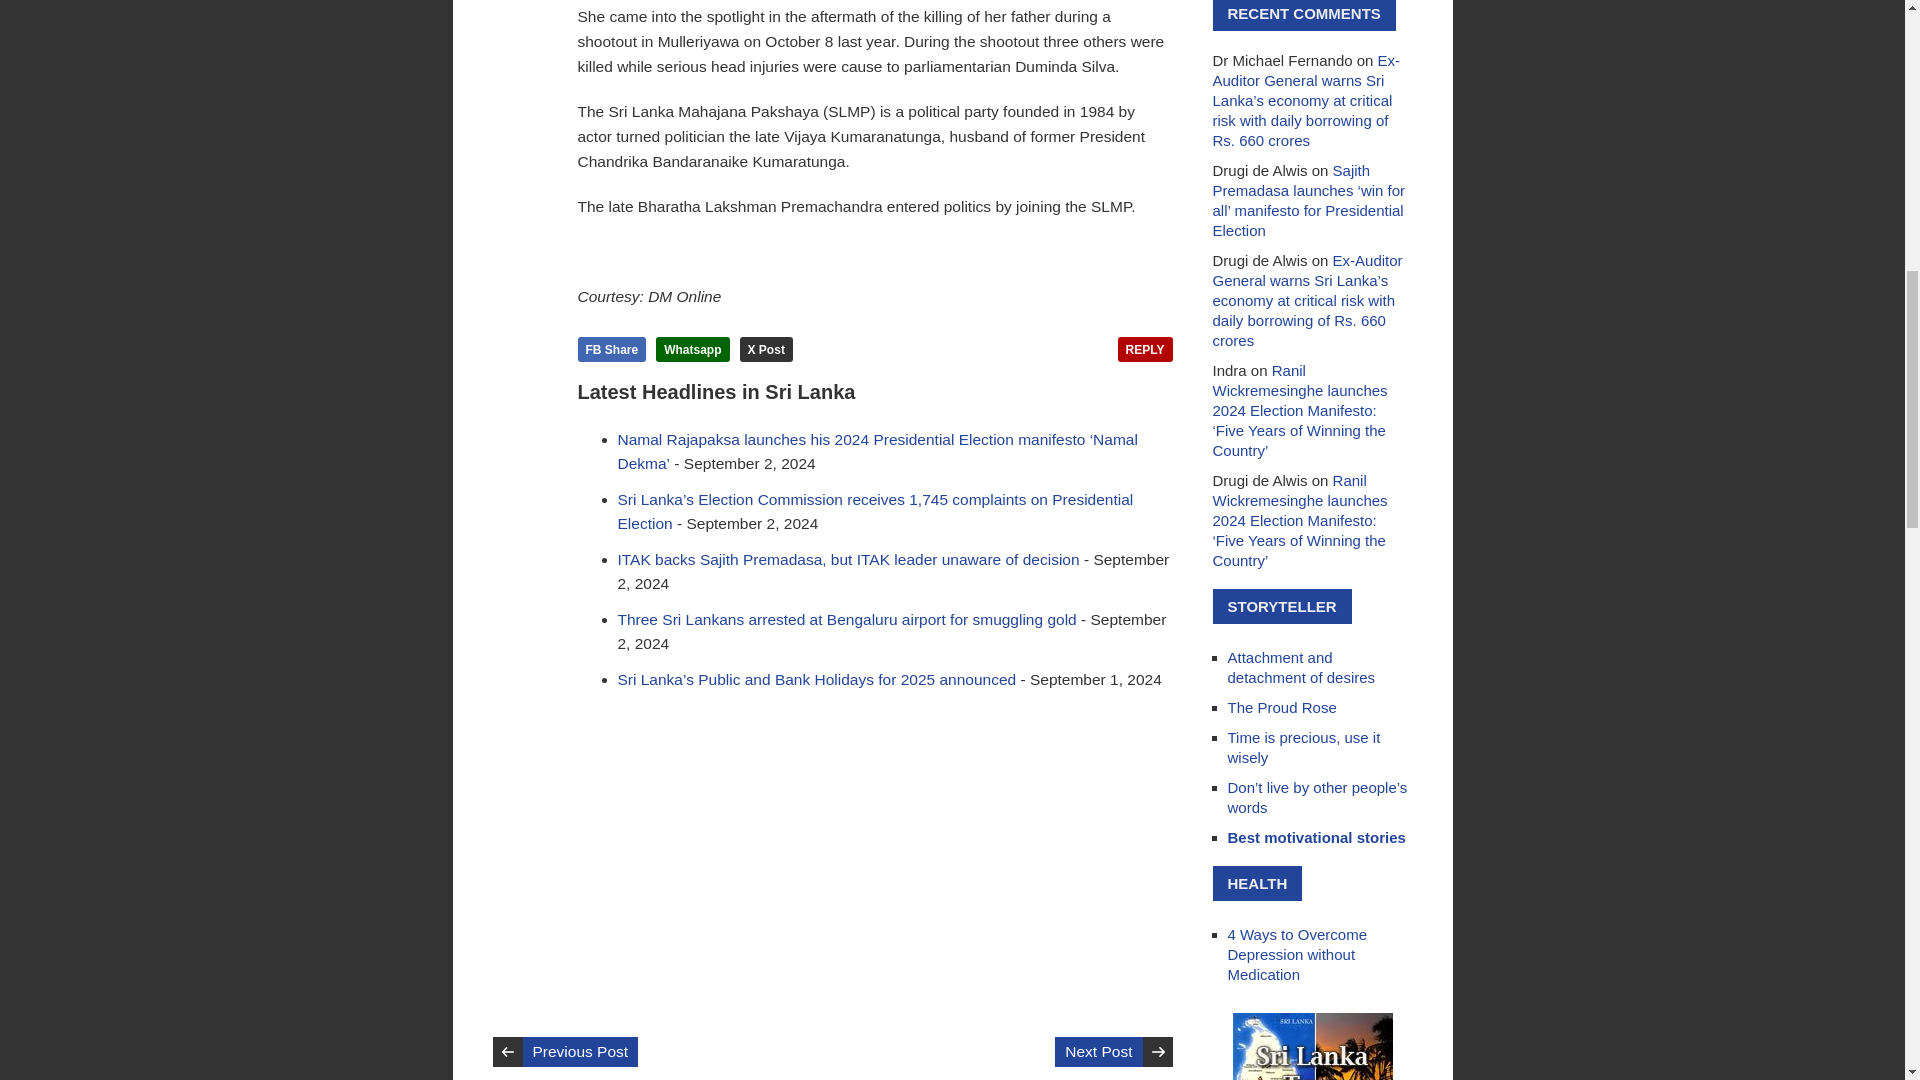  Describe the element at coordinates (1098, 1052) in the screenshot. I see `Next Post` at that location.